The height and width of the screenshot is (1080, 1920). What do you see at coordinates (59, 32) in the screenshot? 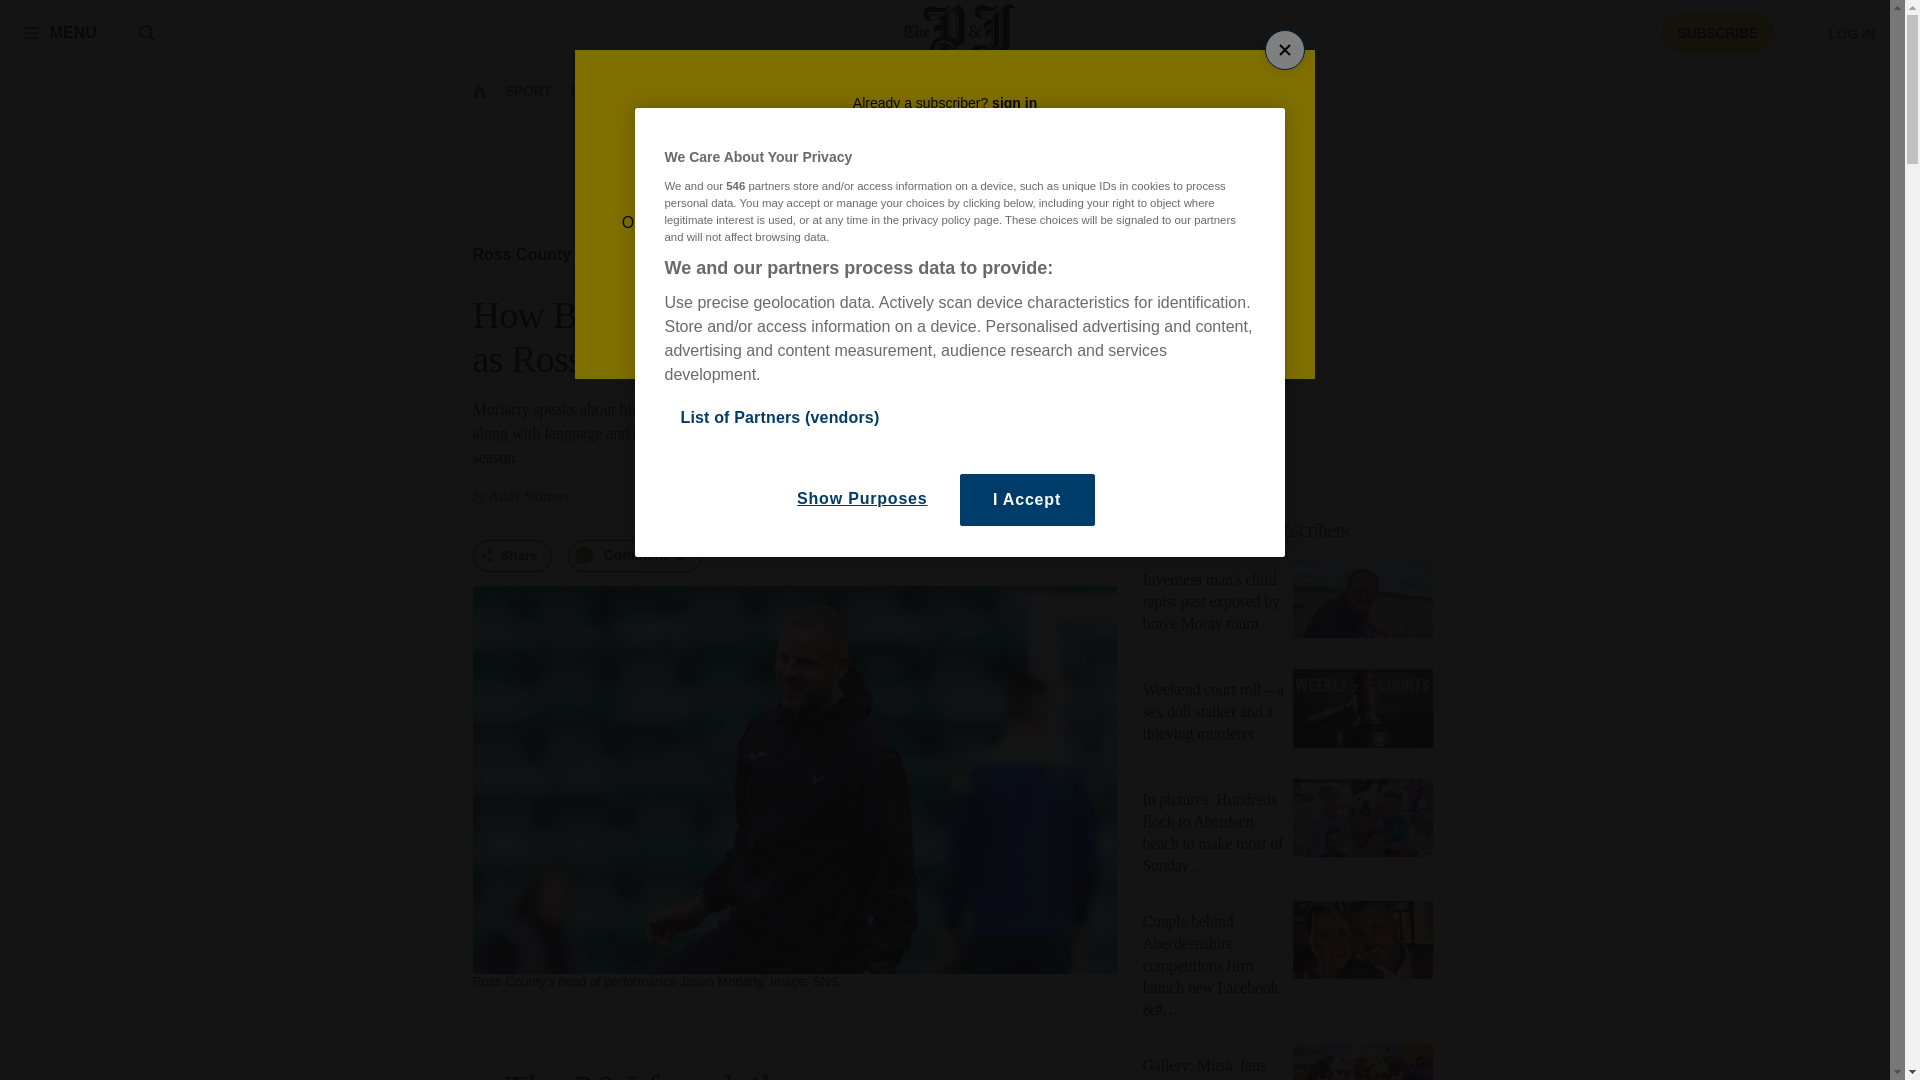
I see `MENU` at bounding box center [59, 32].